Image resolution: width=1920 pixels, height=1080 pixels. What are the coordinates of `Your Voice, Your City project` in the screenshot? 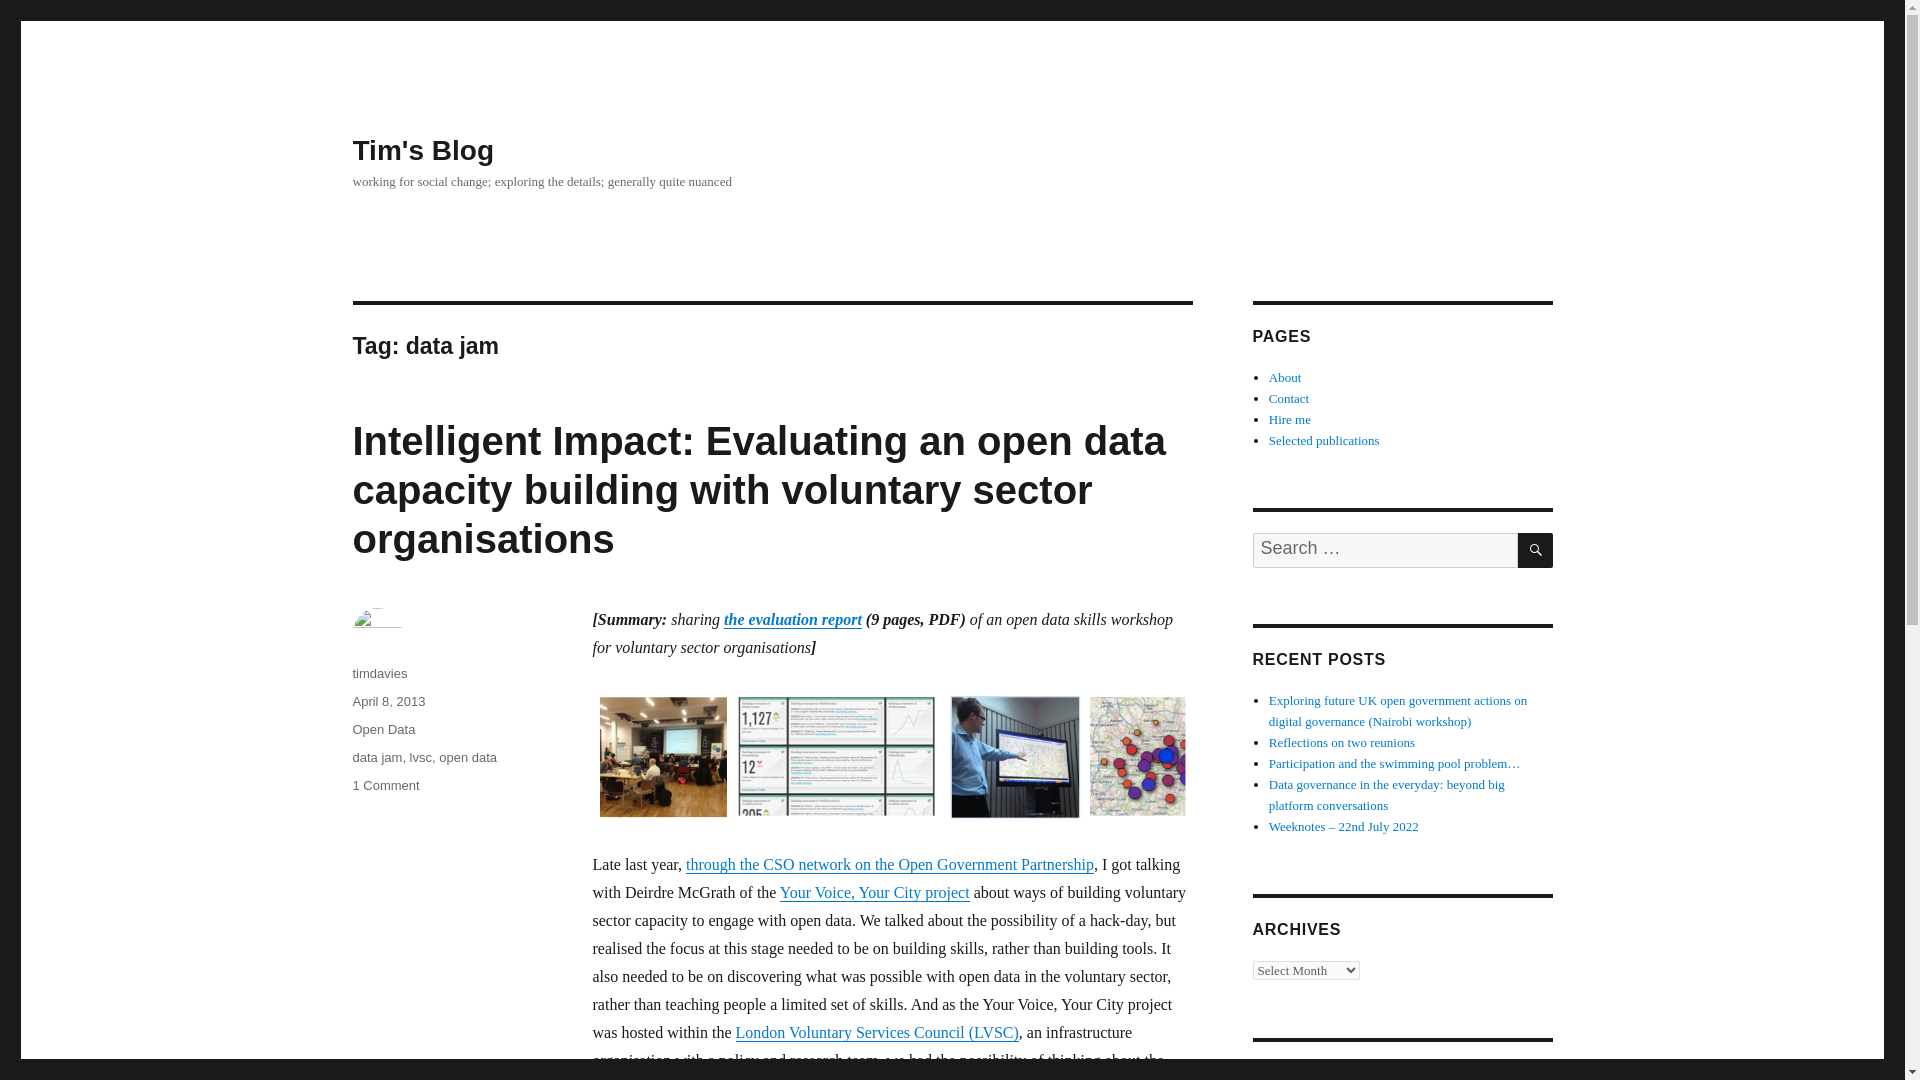 It's located at (874, 892).